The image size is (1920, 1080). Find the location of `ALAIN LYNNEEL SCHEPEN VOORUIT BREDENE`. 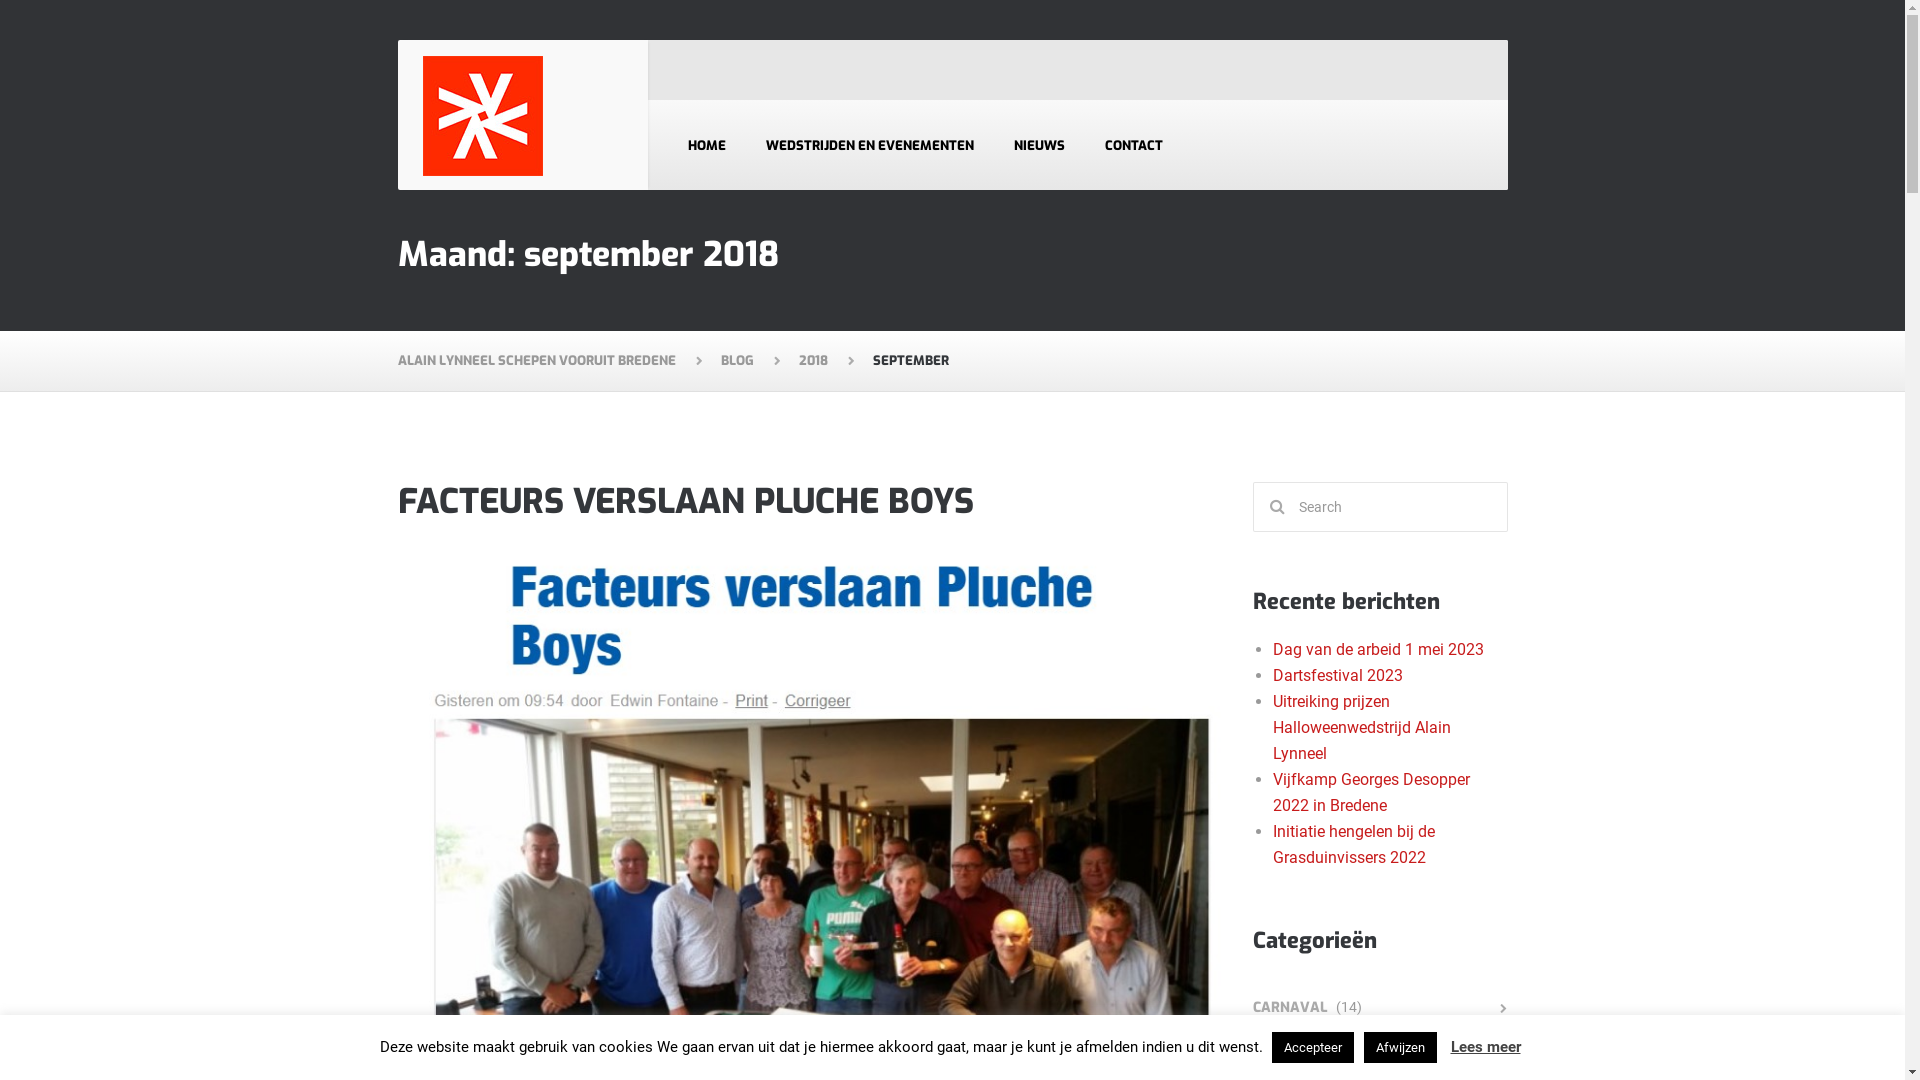

ALAIN LYNNEEL SCHEPEN VOORUIT BREDENE is located at coordinates (550, 361).